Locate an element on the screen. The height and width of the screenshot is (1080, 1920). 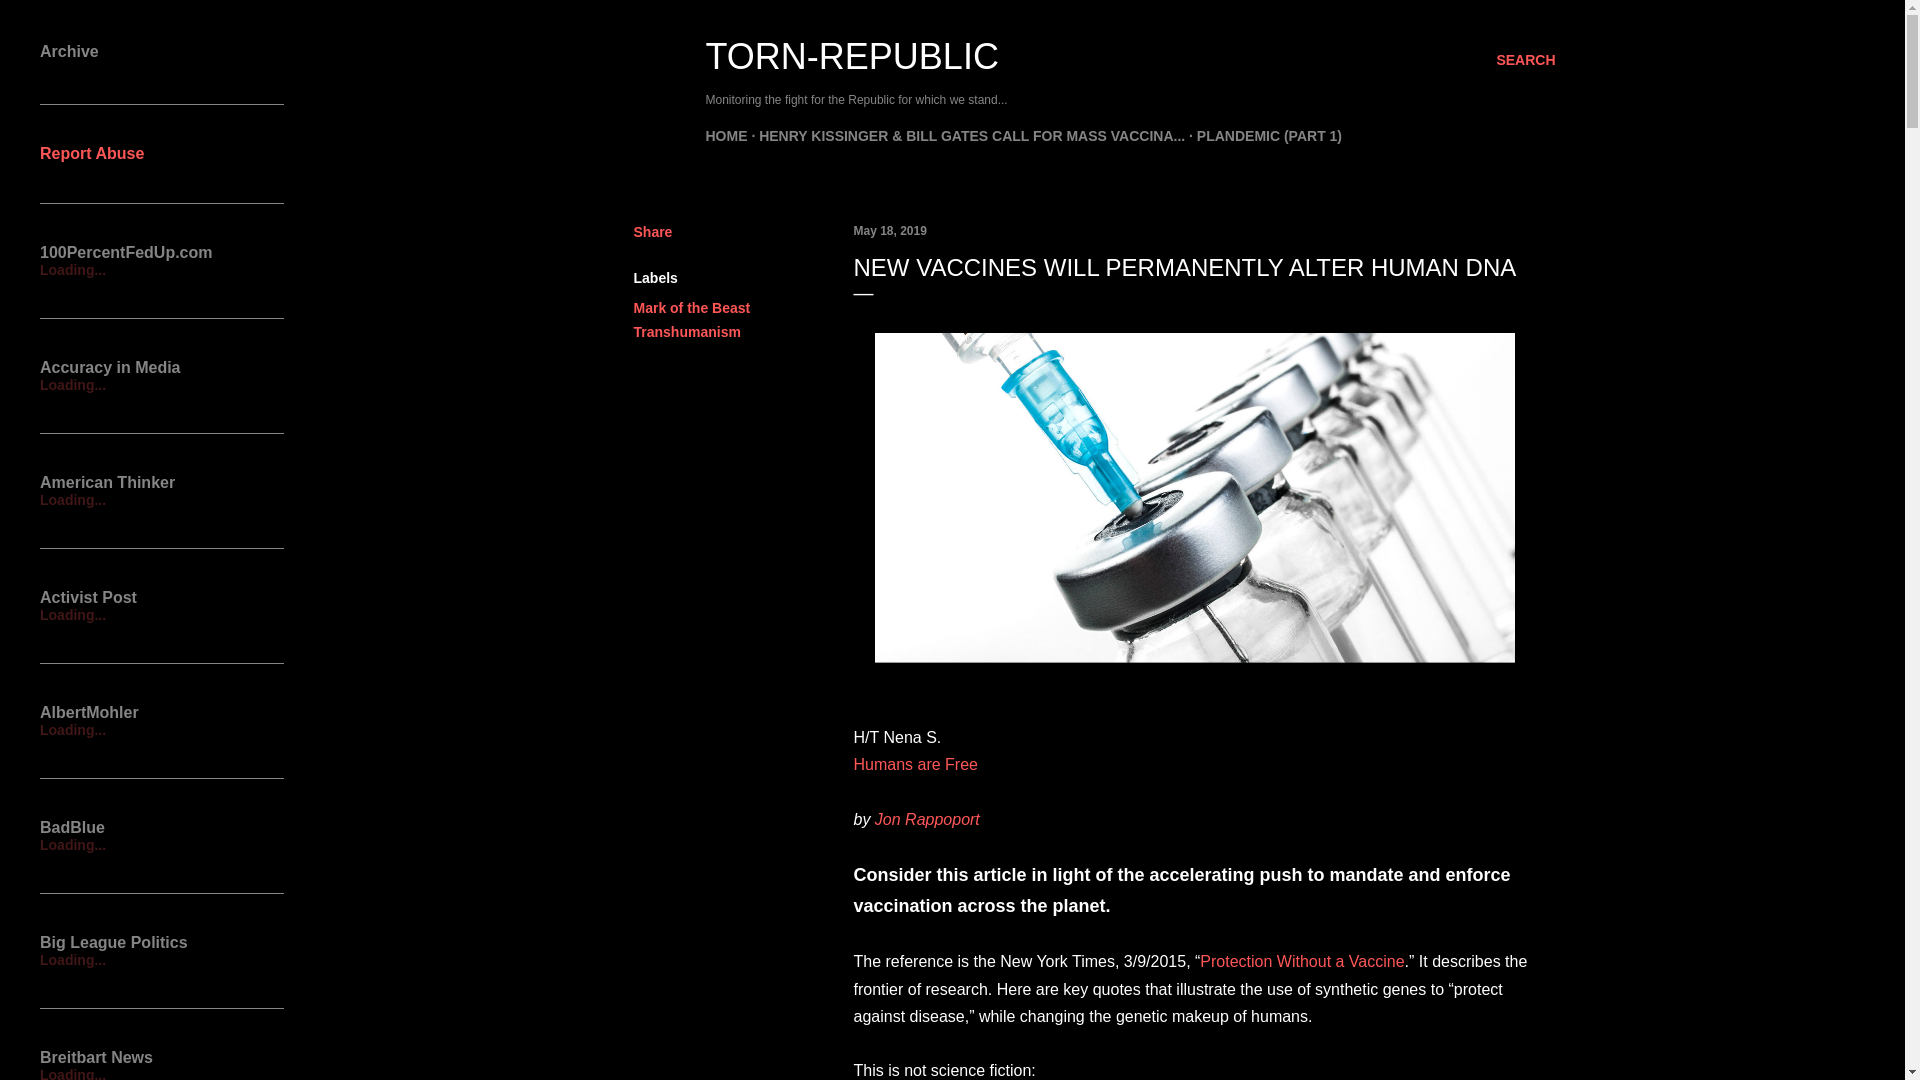
Humans are Free is located at coordinates (916, 764).